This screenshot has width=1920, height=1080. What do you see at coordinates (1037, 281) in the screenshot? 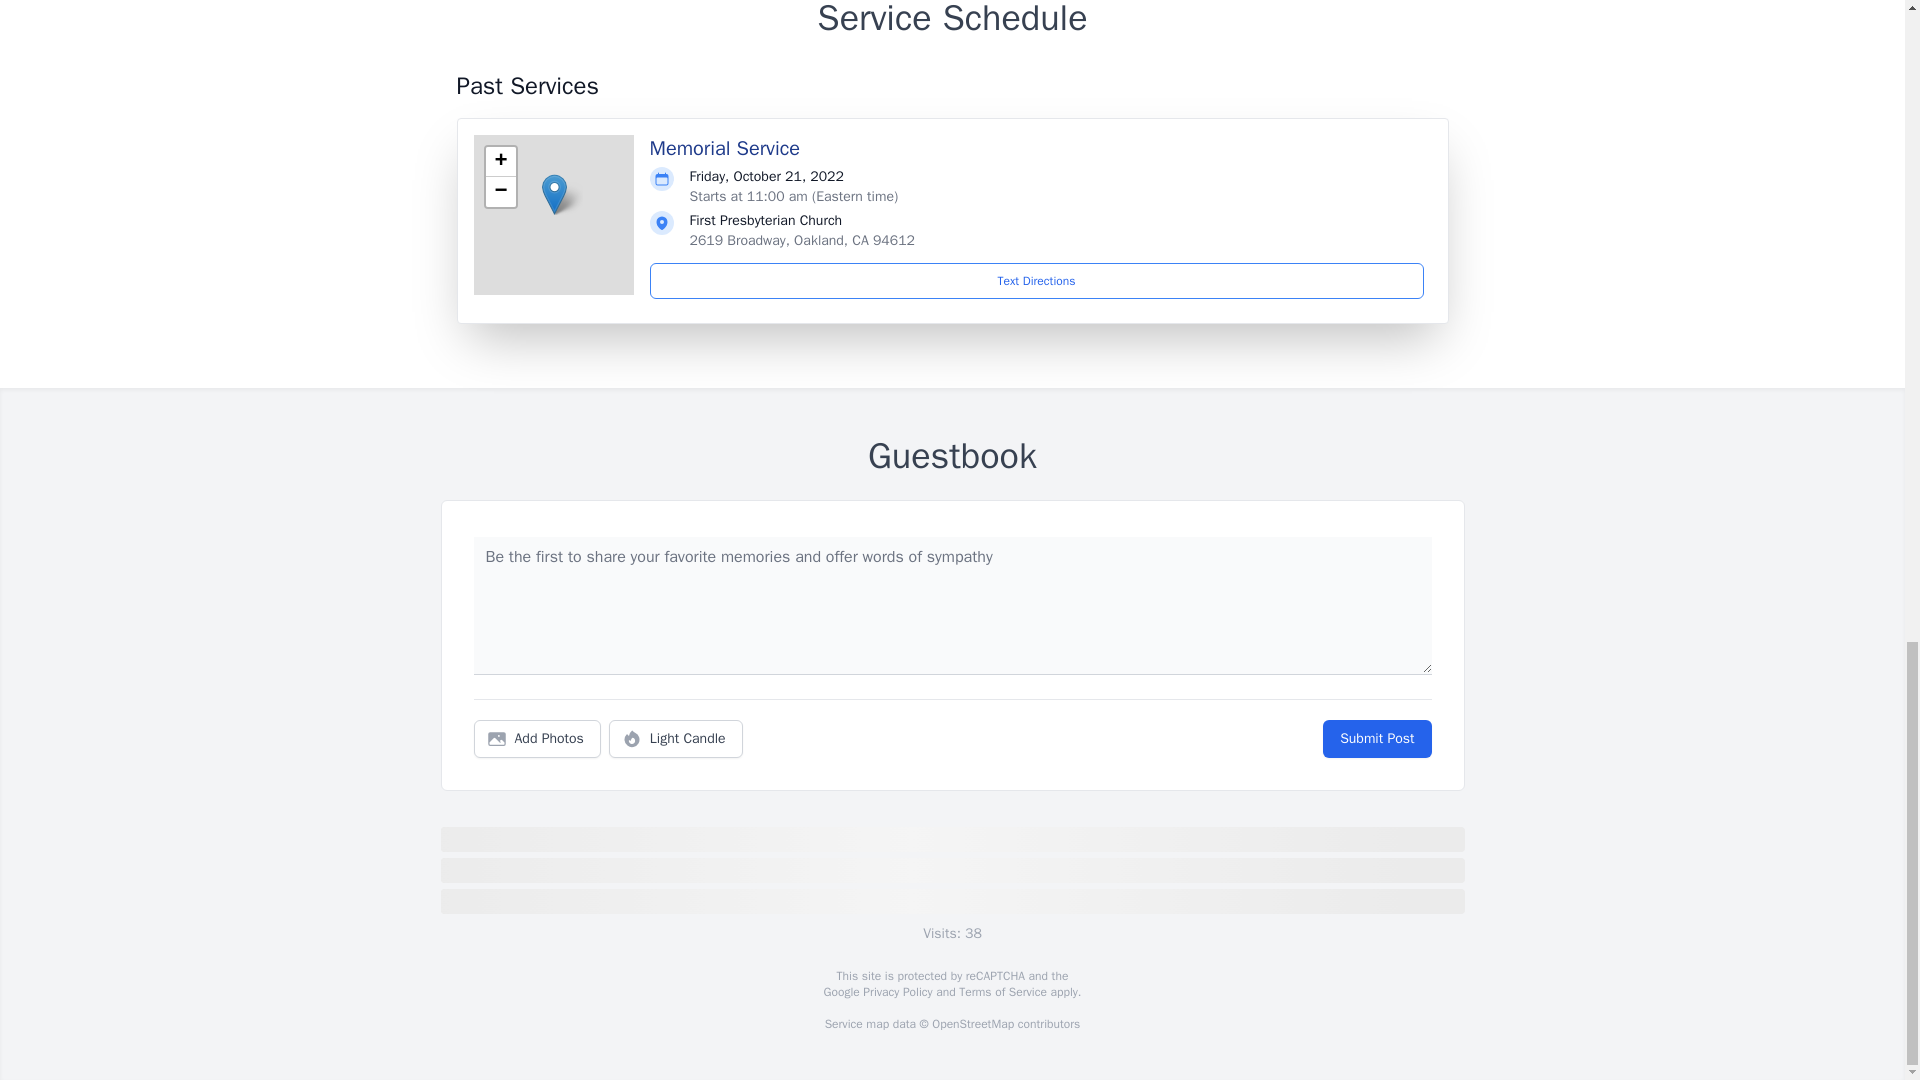
I see `Text Directions` at bounding box center [1037, 281].